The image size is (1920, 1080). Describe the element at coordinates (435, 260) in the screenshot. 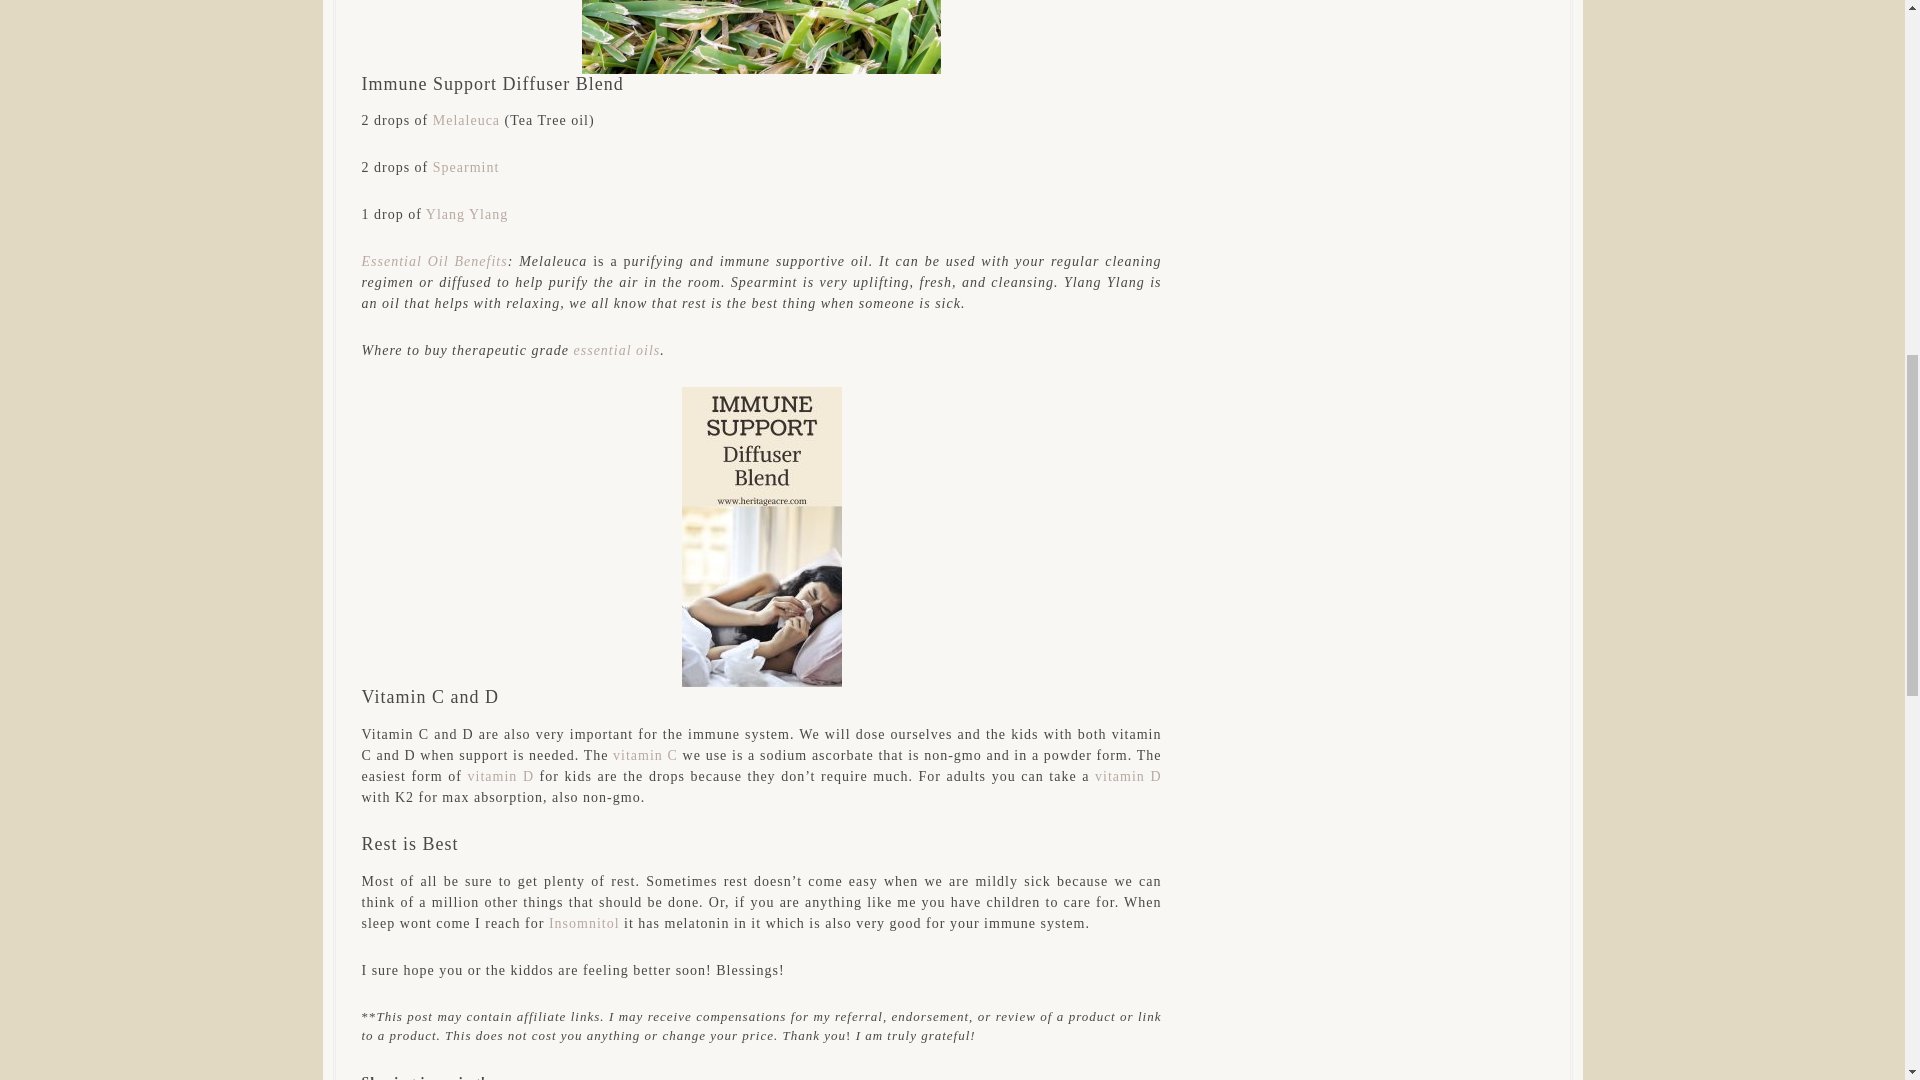

I see `Essential Oil Benefits` at that location.